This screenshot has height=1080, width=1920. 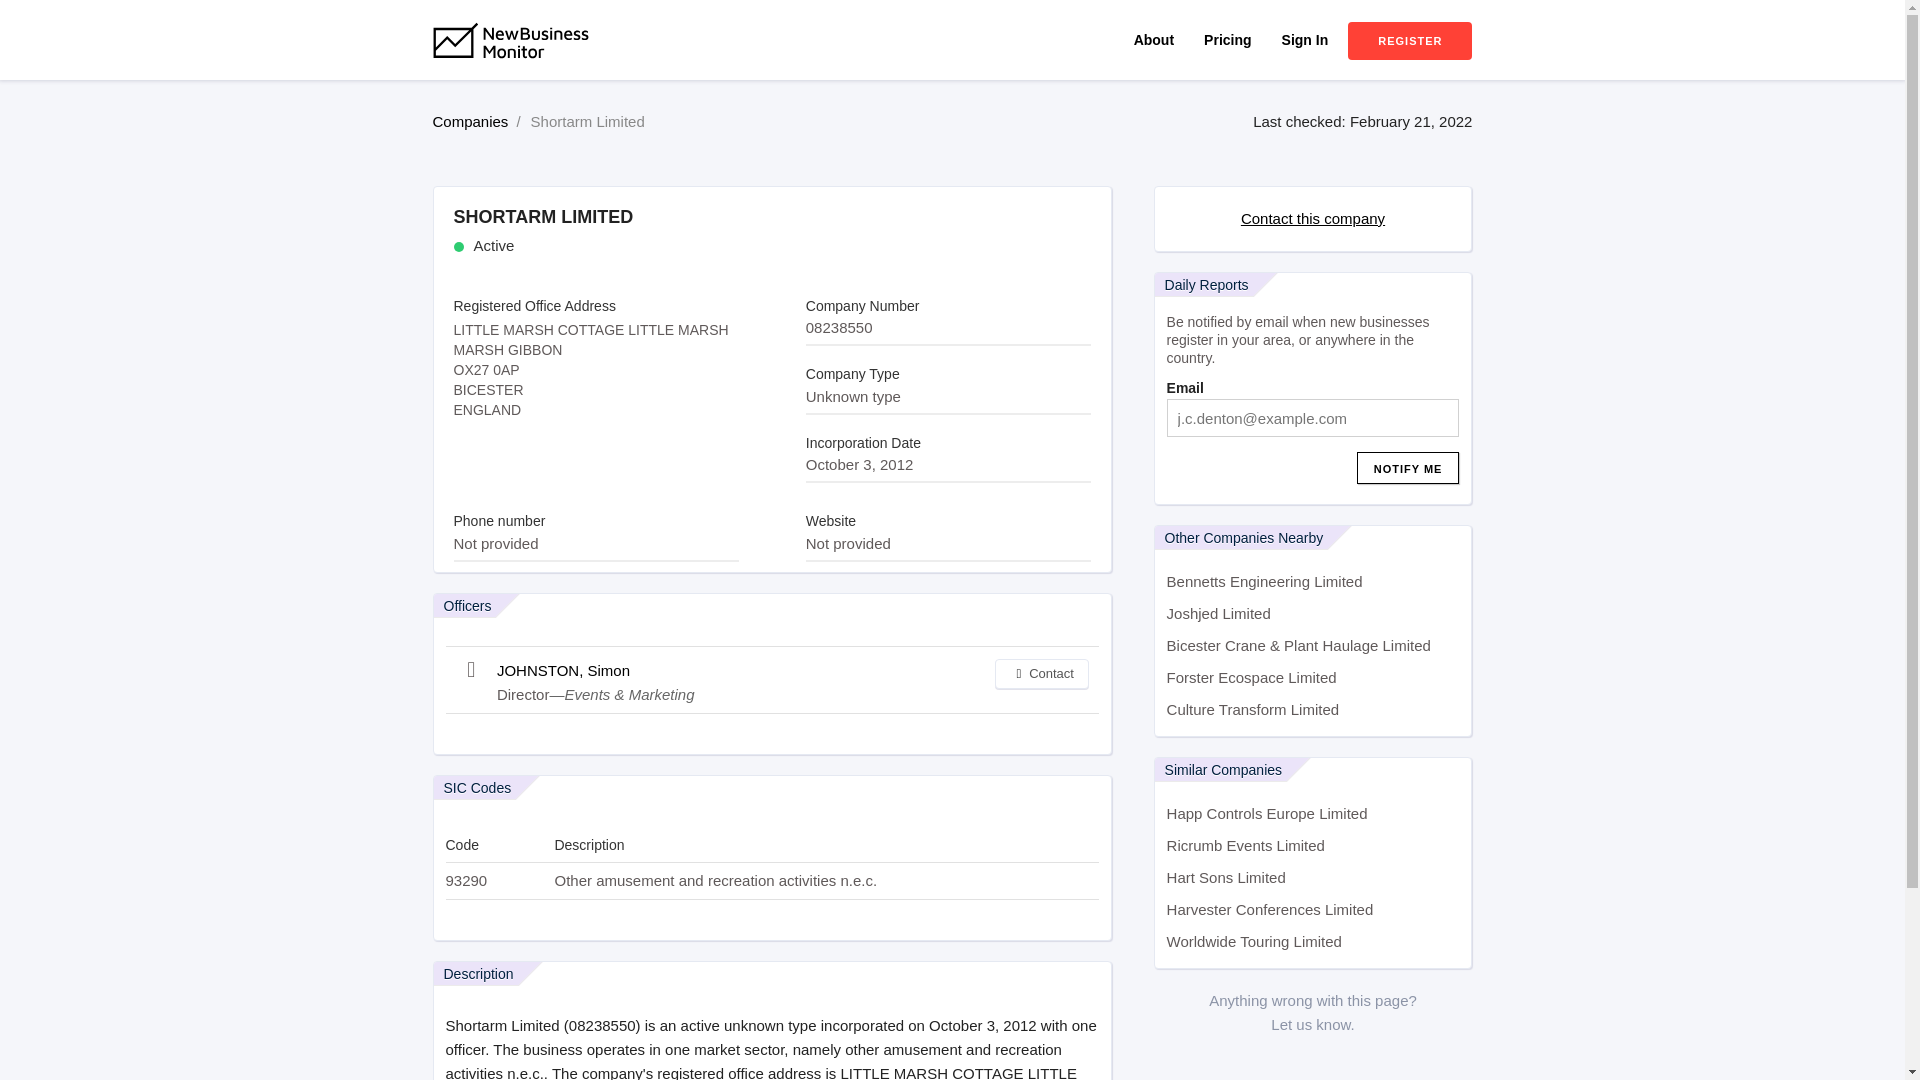 What do you see at coordinates (470, 121) in the screenshot?
I see `Companies` at bounding box center [470, 121].